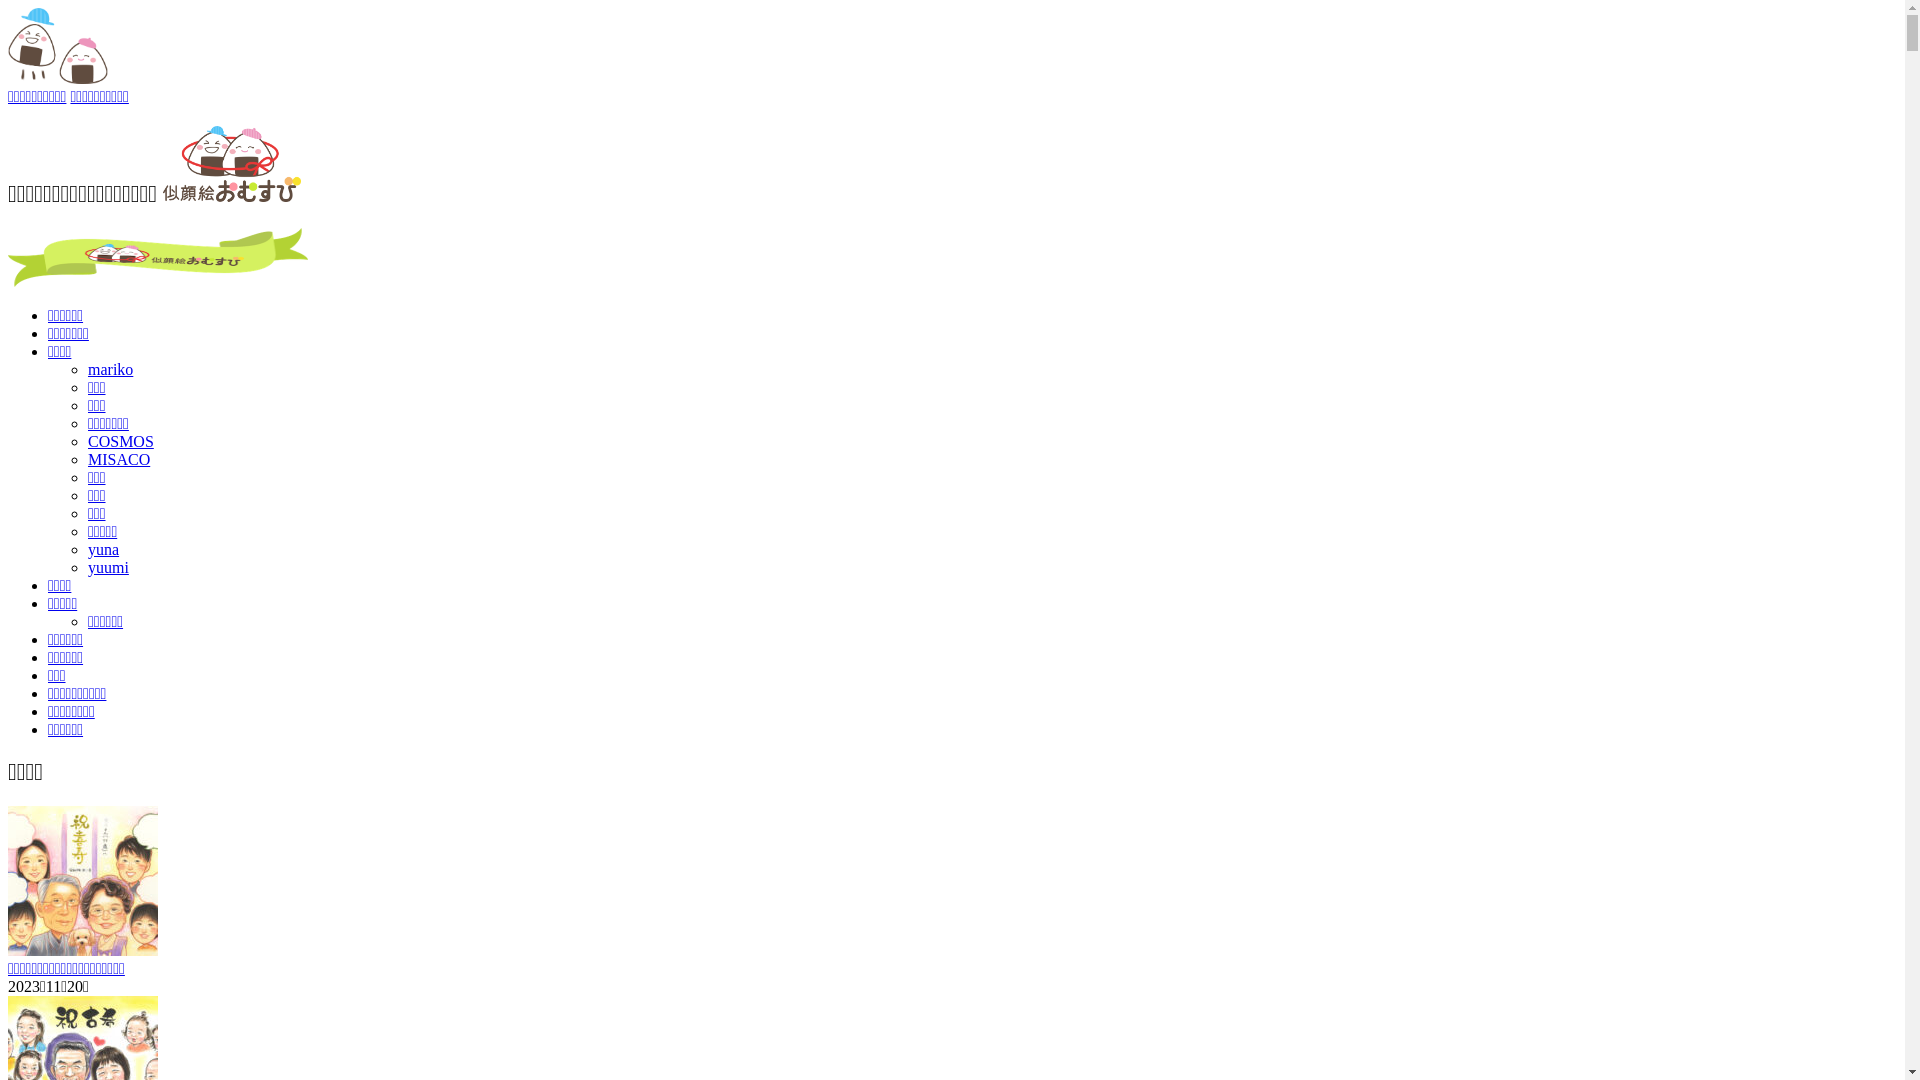  What do you see at coordinates (110, 370) in the screenshot?
I see `mariko` at bounding box center [110, 370].